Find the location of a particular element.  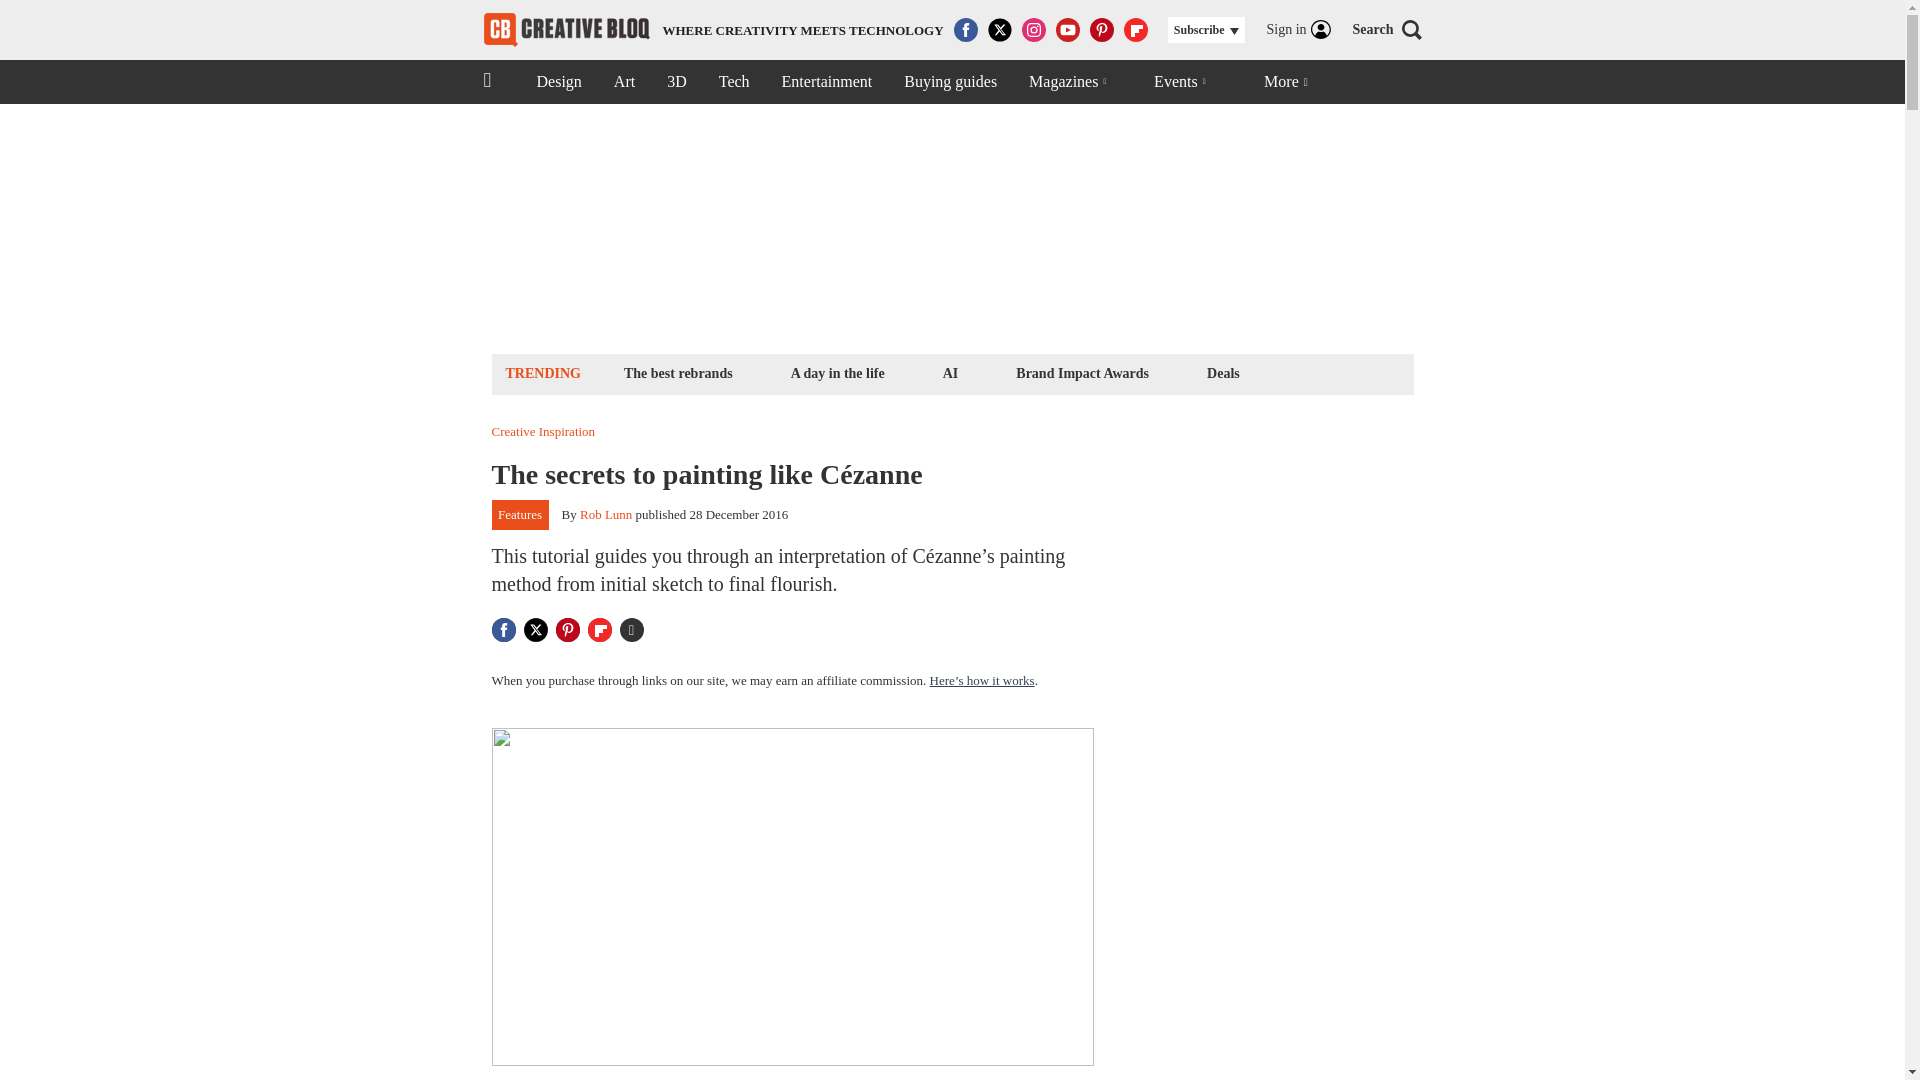

Design is located at coordinates (714, 30).